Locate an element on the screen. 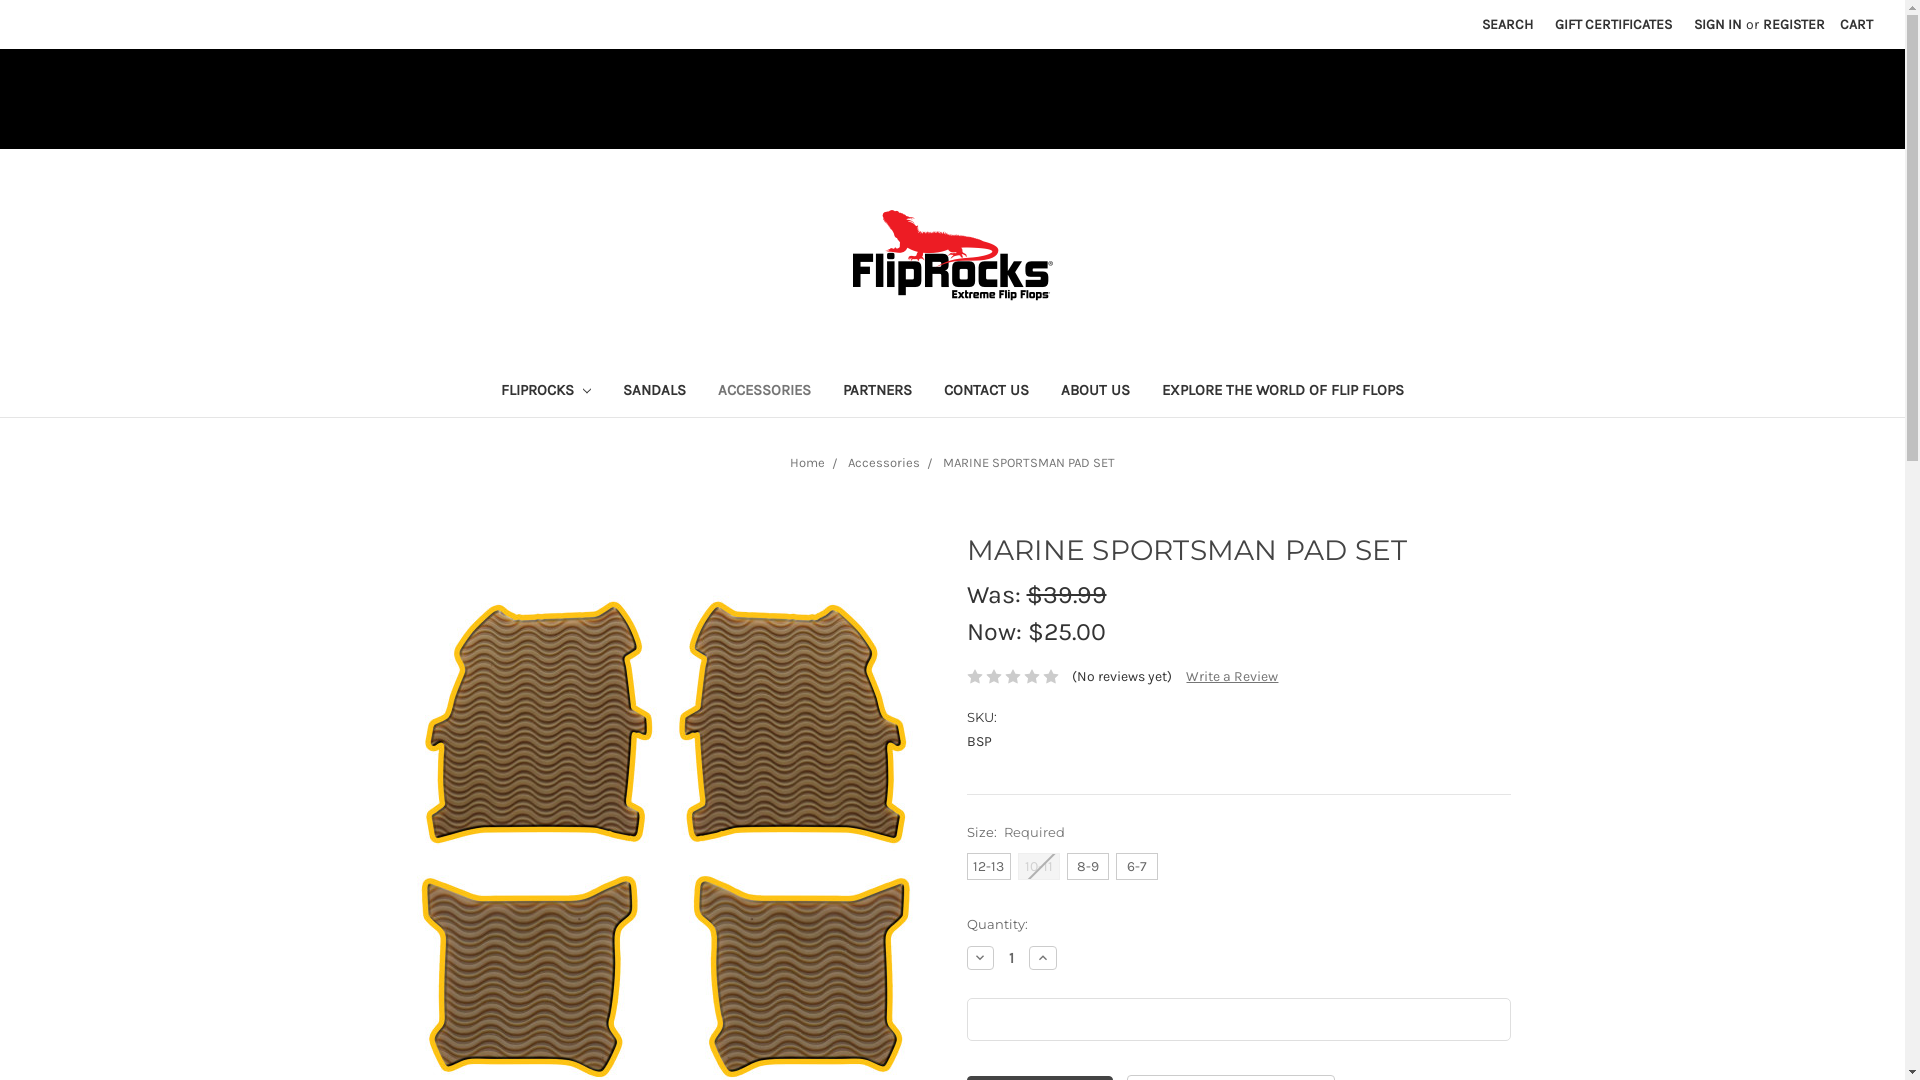 Image resolution: width=1920 pixels, height=1080 pixels. PARTNERS is located at coordinates (878, 392).